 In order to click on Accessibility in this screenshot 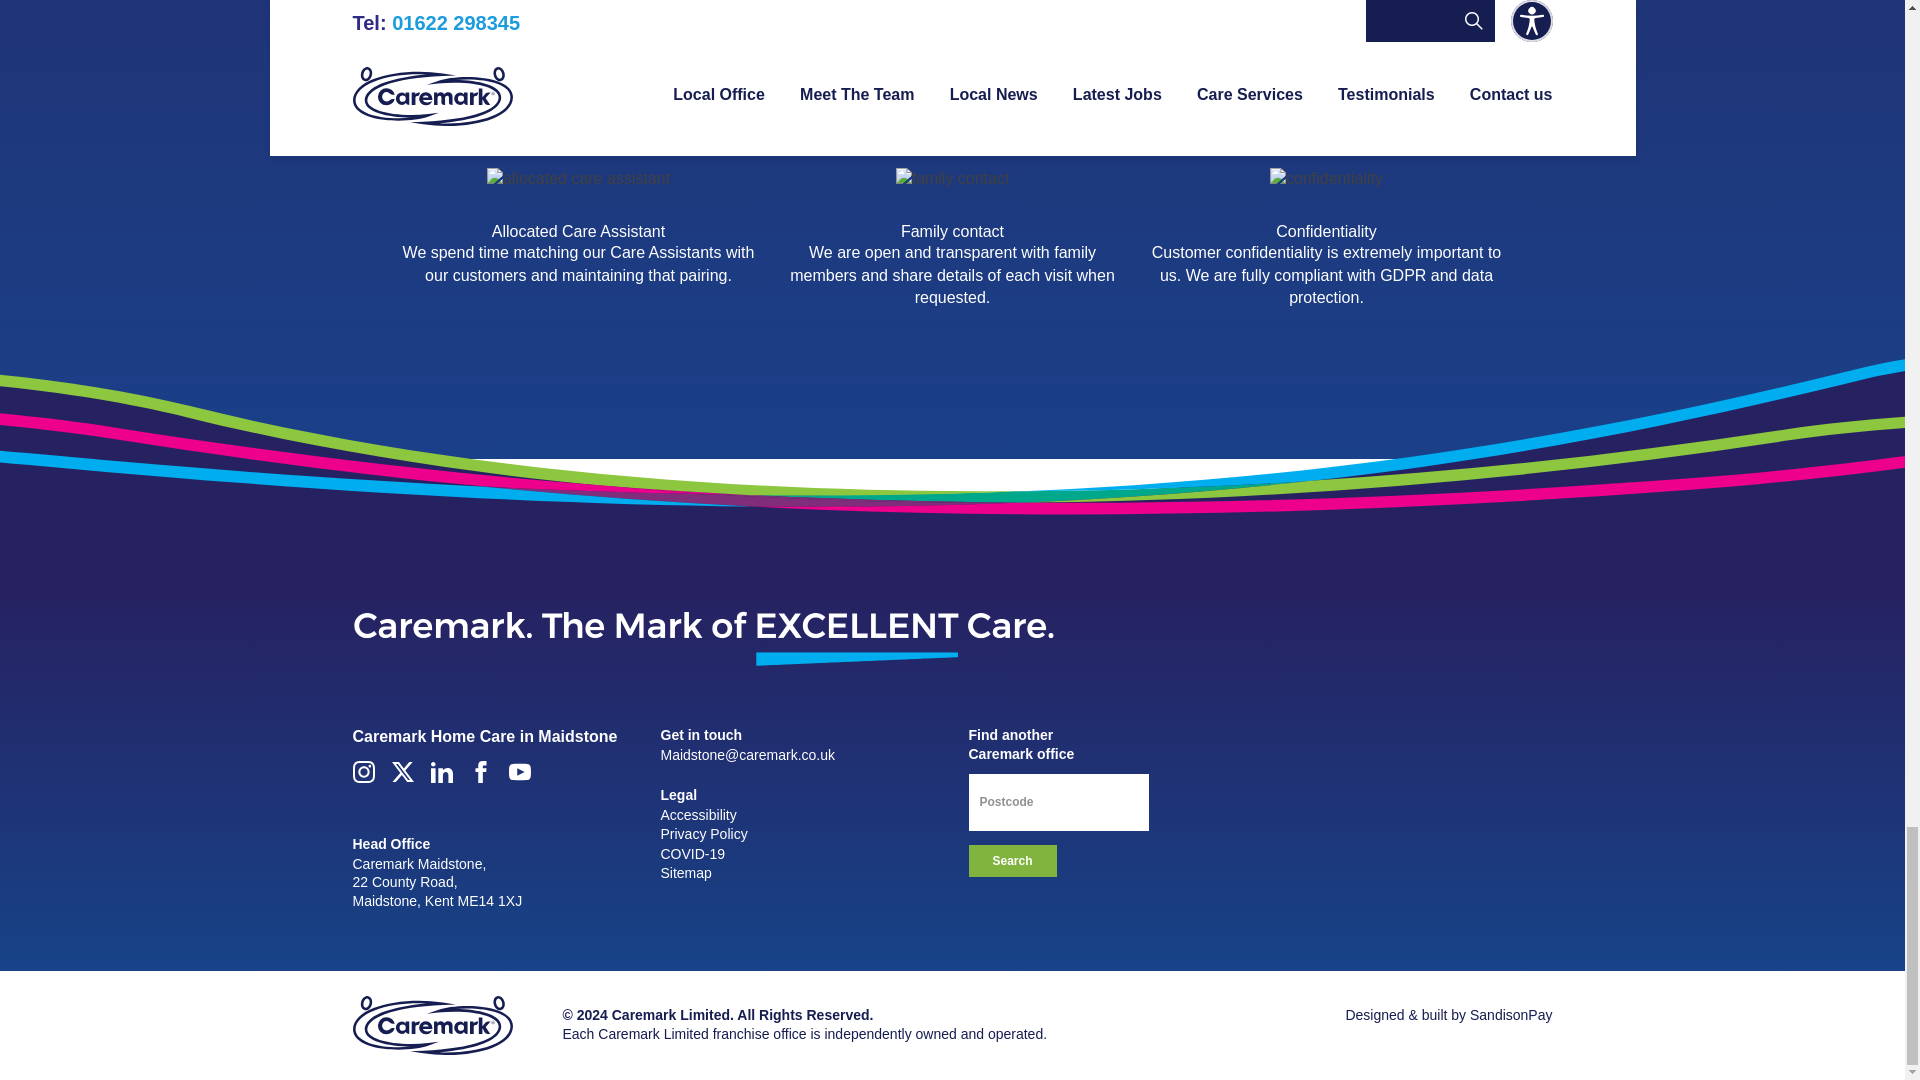, I will do `click(698, 814)`.